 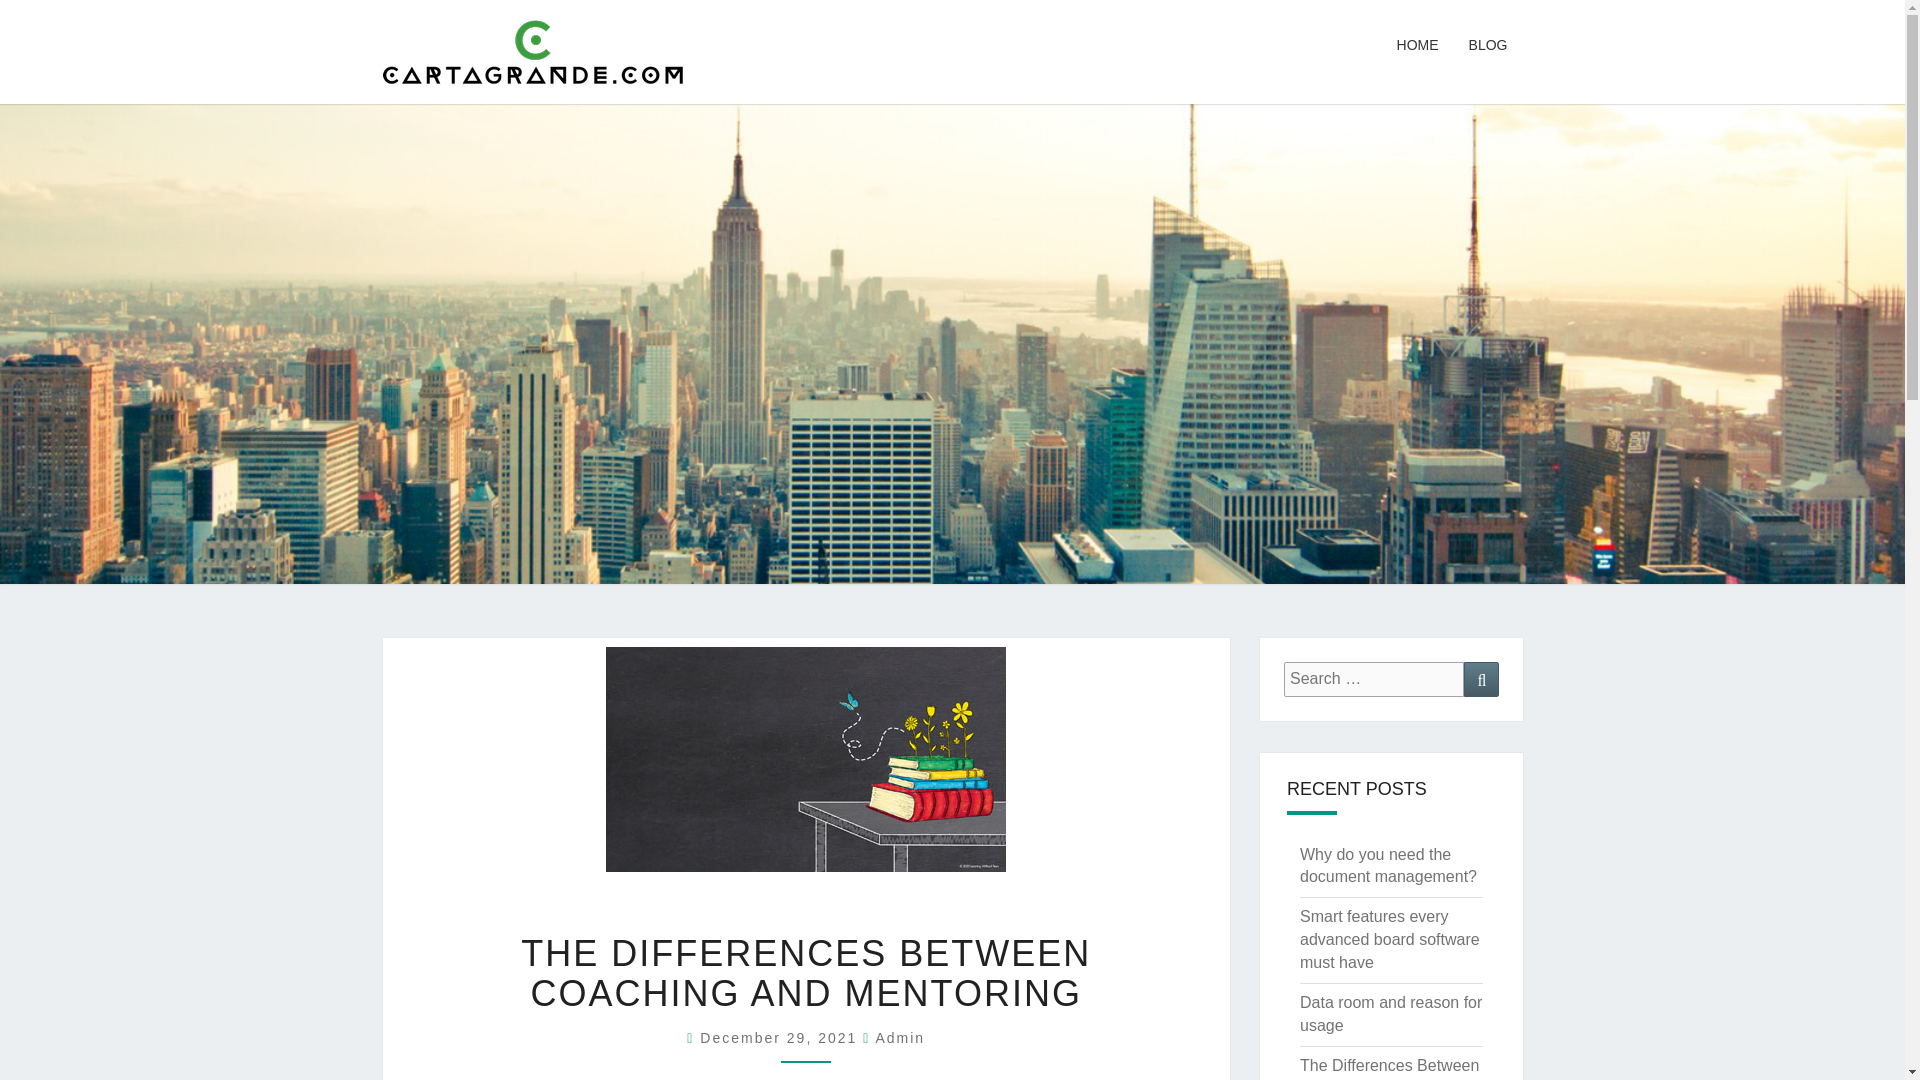 I want to click on 10:03 pm, so click(x=781, y=1038).